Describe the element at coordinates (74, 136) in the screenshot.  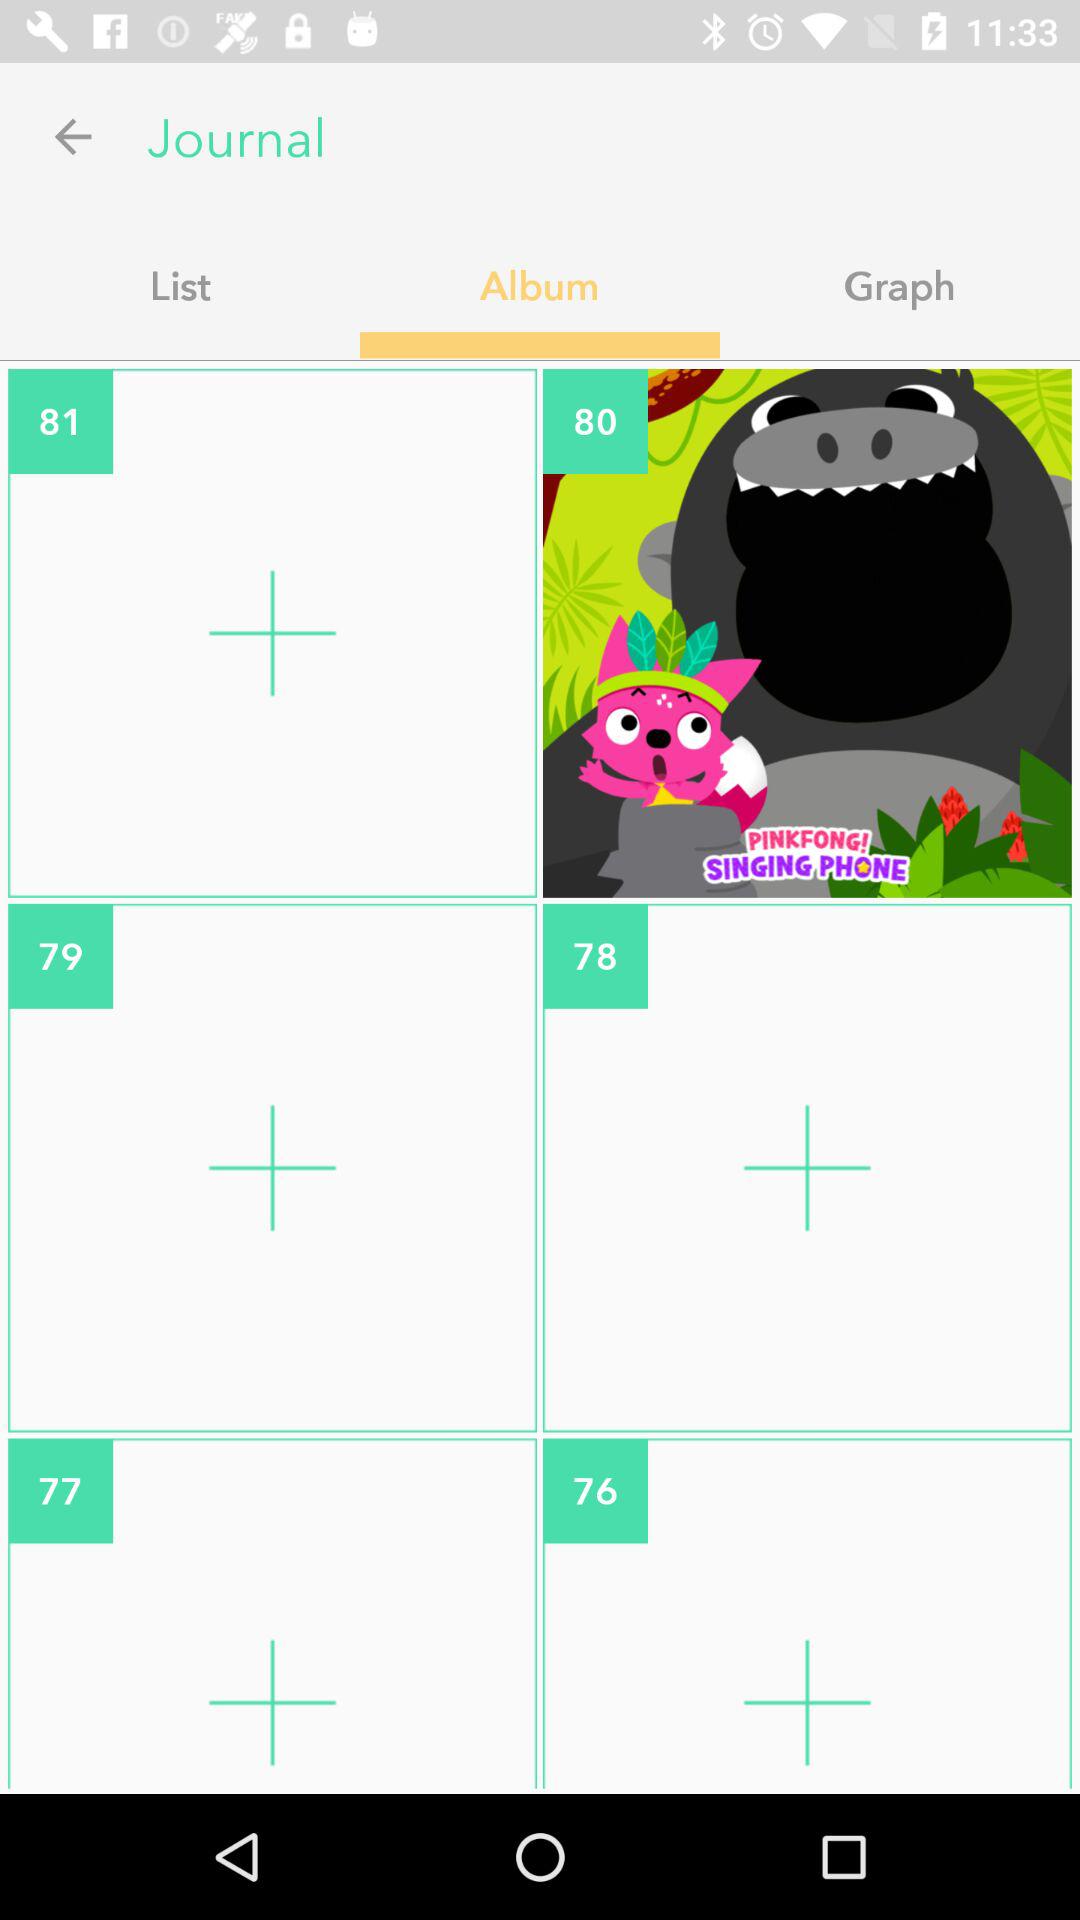
I see `go back` at that location.